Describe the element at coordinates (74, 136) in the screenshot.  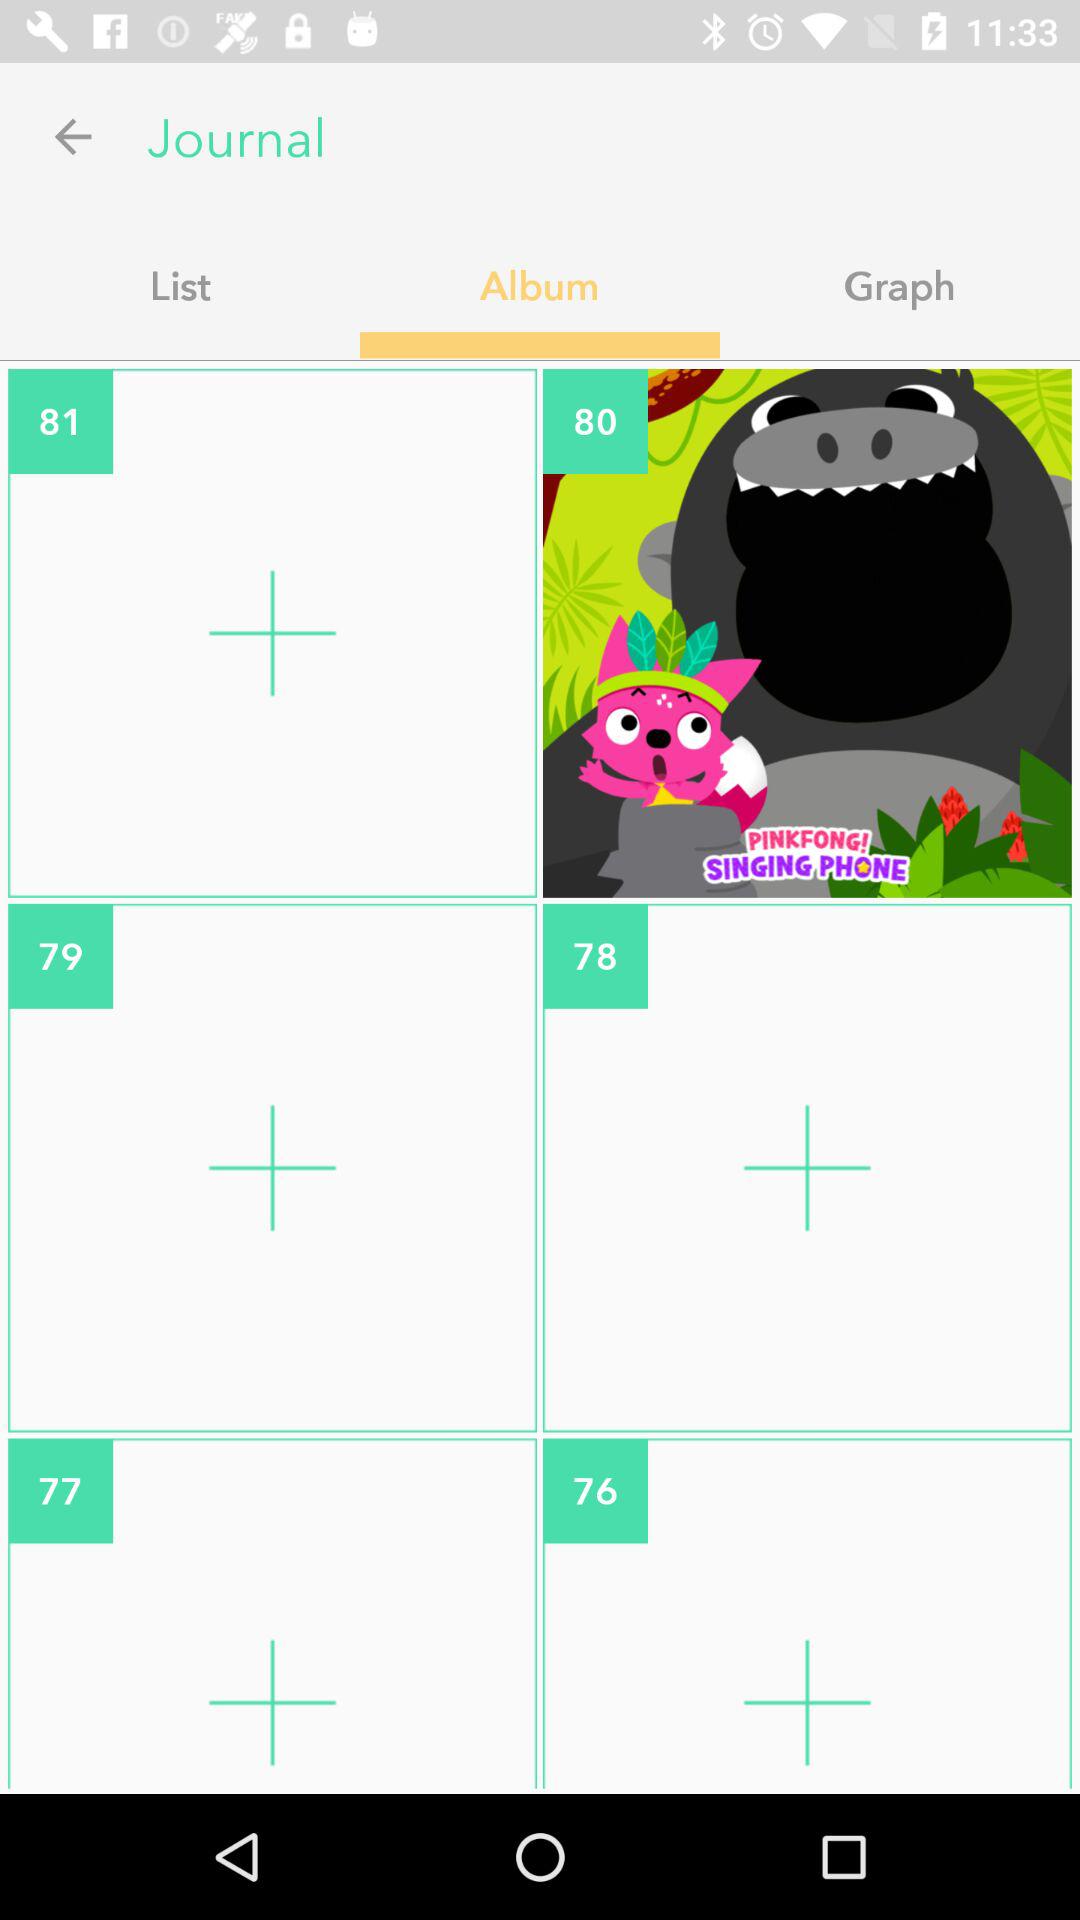
I see `go back` at that location.